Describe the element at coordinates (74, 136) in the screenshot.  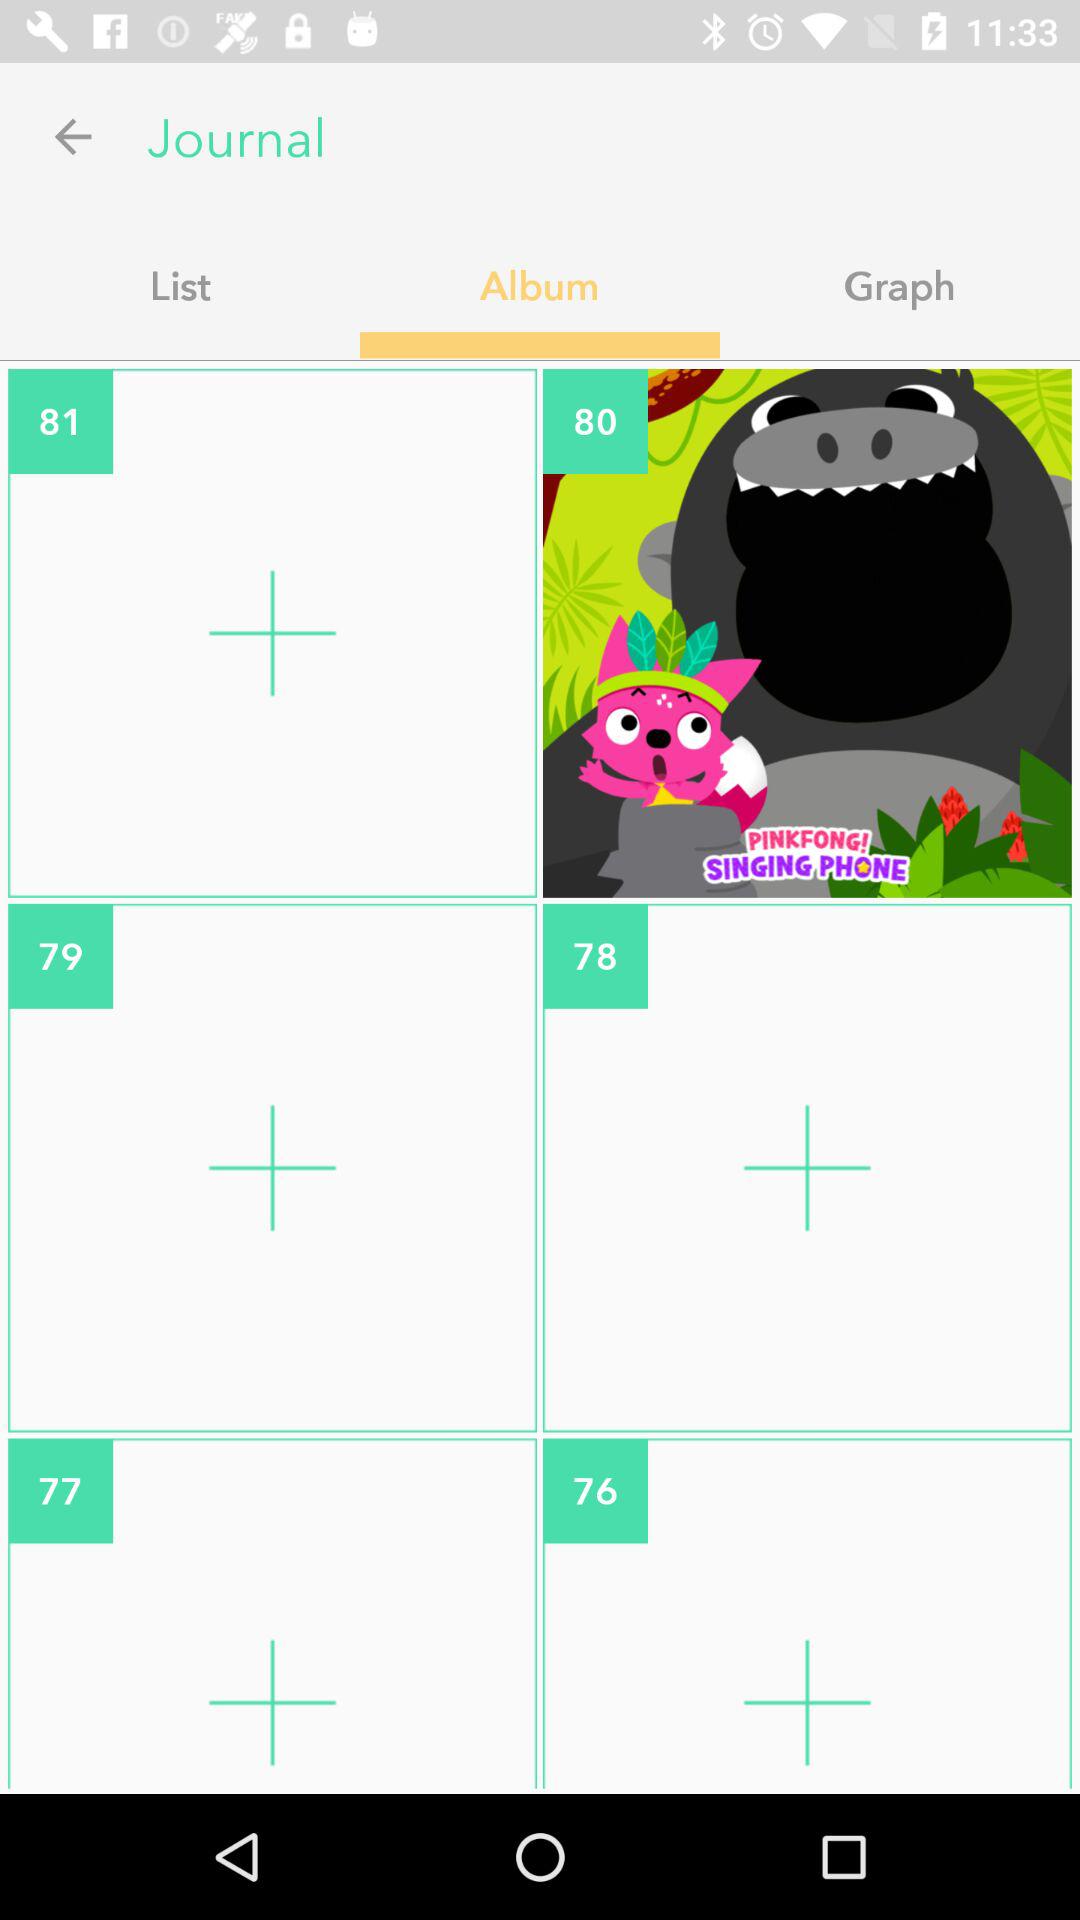
I see `go back` at that location.